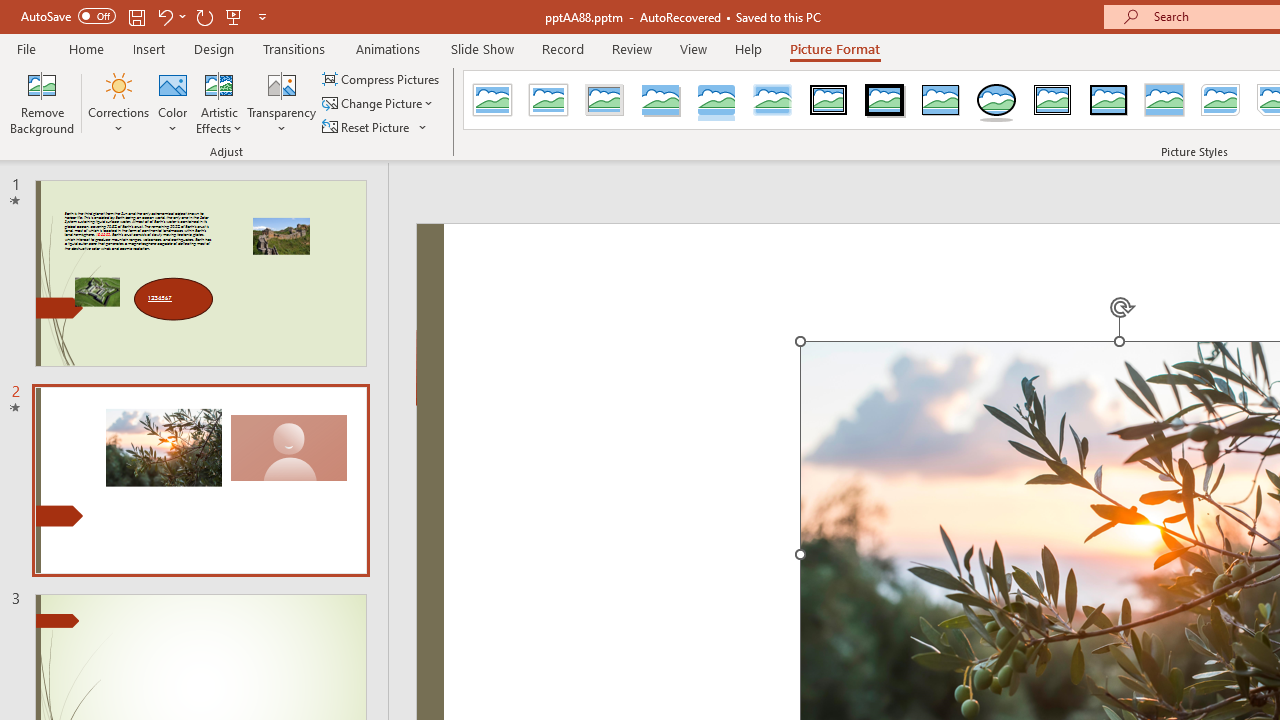  Describe the element at coordinates (1108, 100) in the screenshot. I see `Moderate Frame, Black` at that location.